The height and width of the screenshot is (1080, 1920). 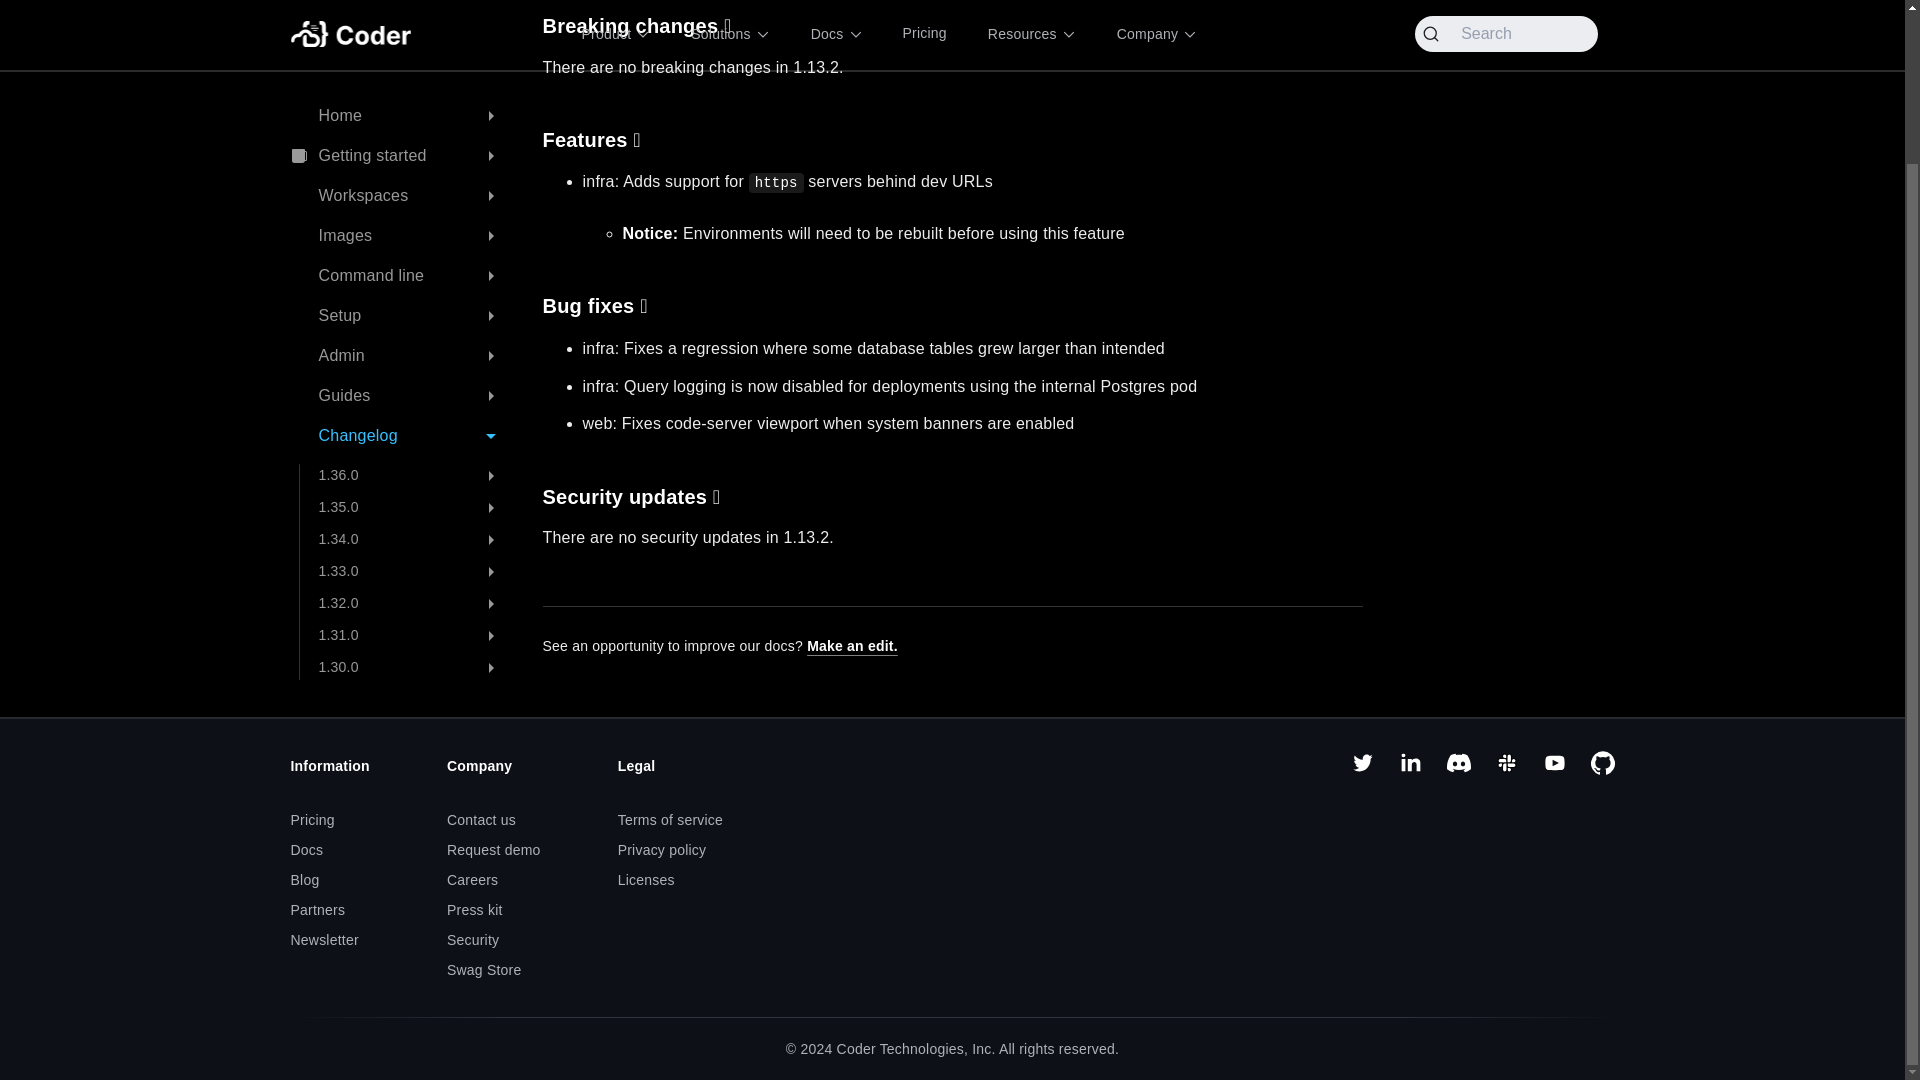 I want to click on Guides, so click(x=400, y=218).